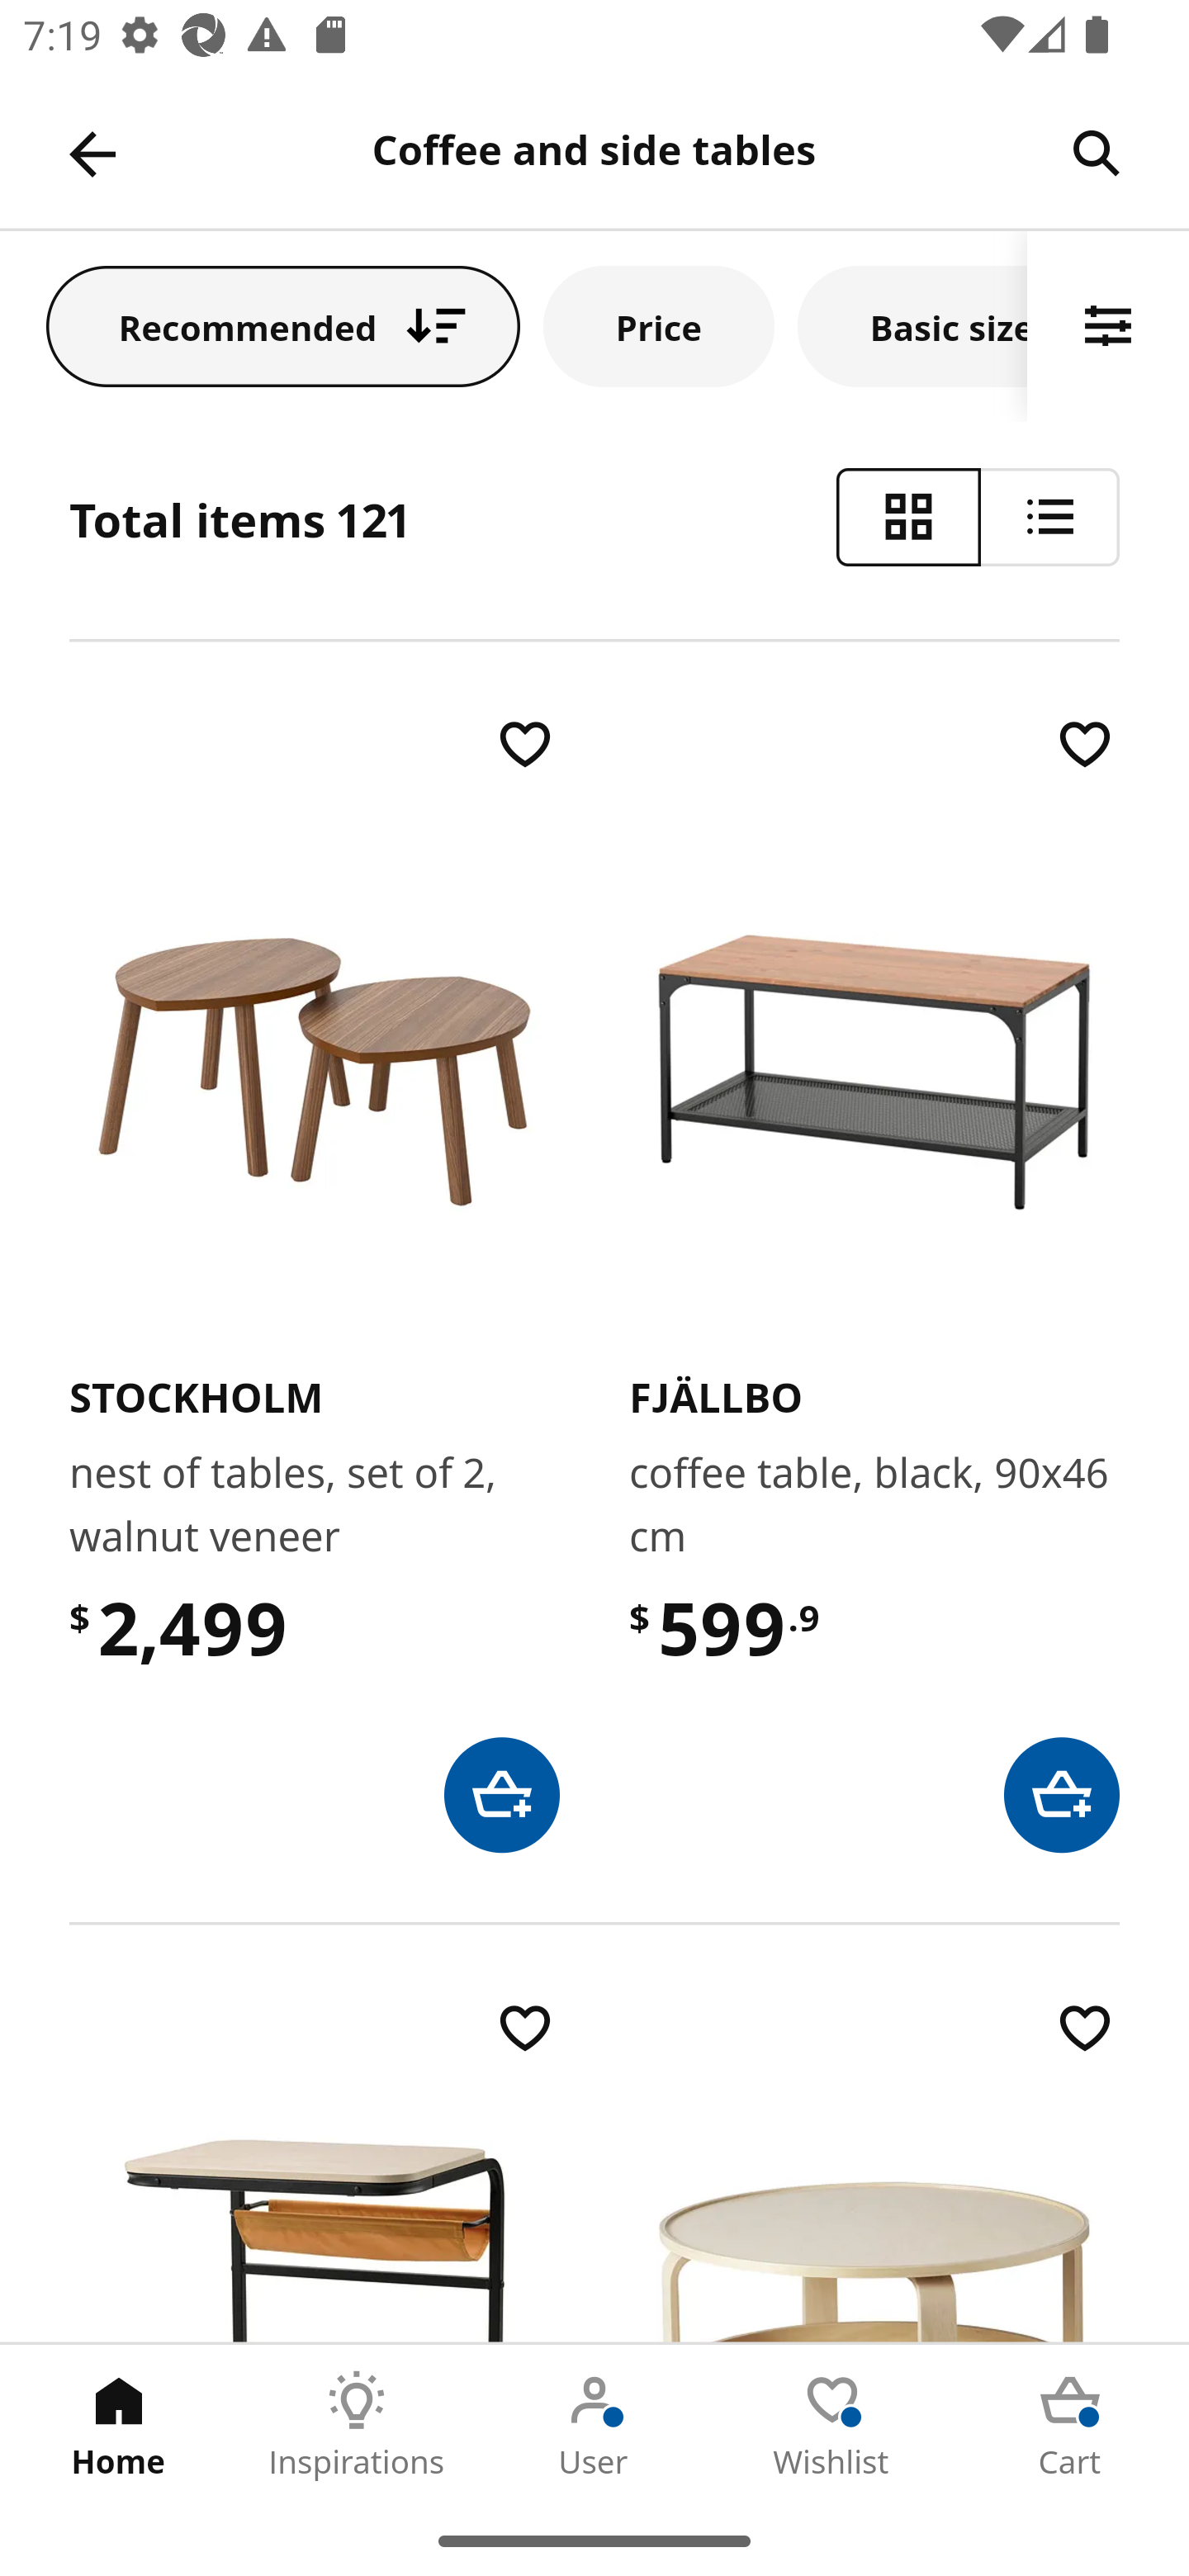  What do you see at coordinates (659, 325) in the screenshot?
I see `Price` at bounding box center [659, 325].